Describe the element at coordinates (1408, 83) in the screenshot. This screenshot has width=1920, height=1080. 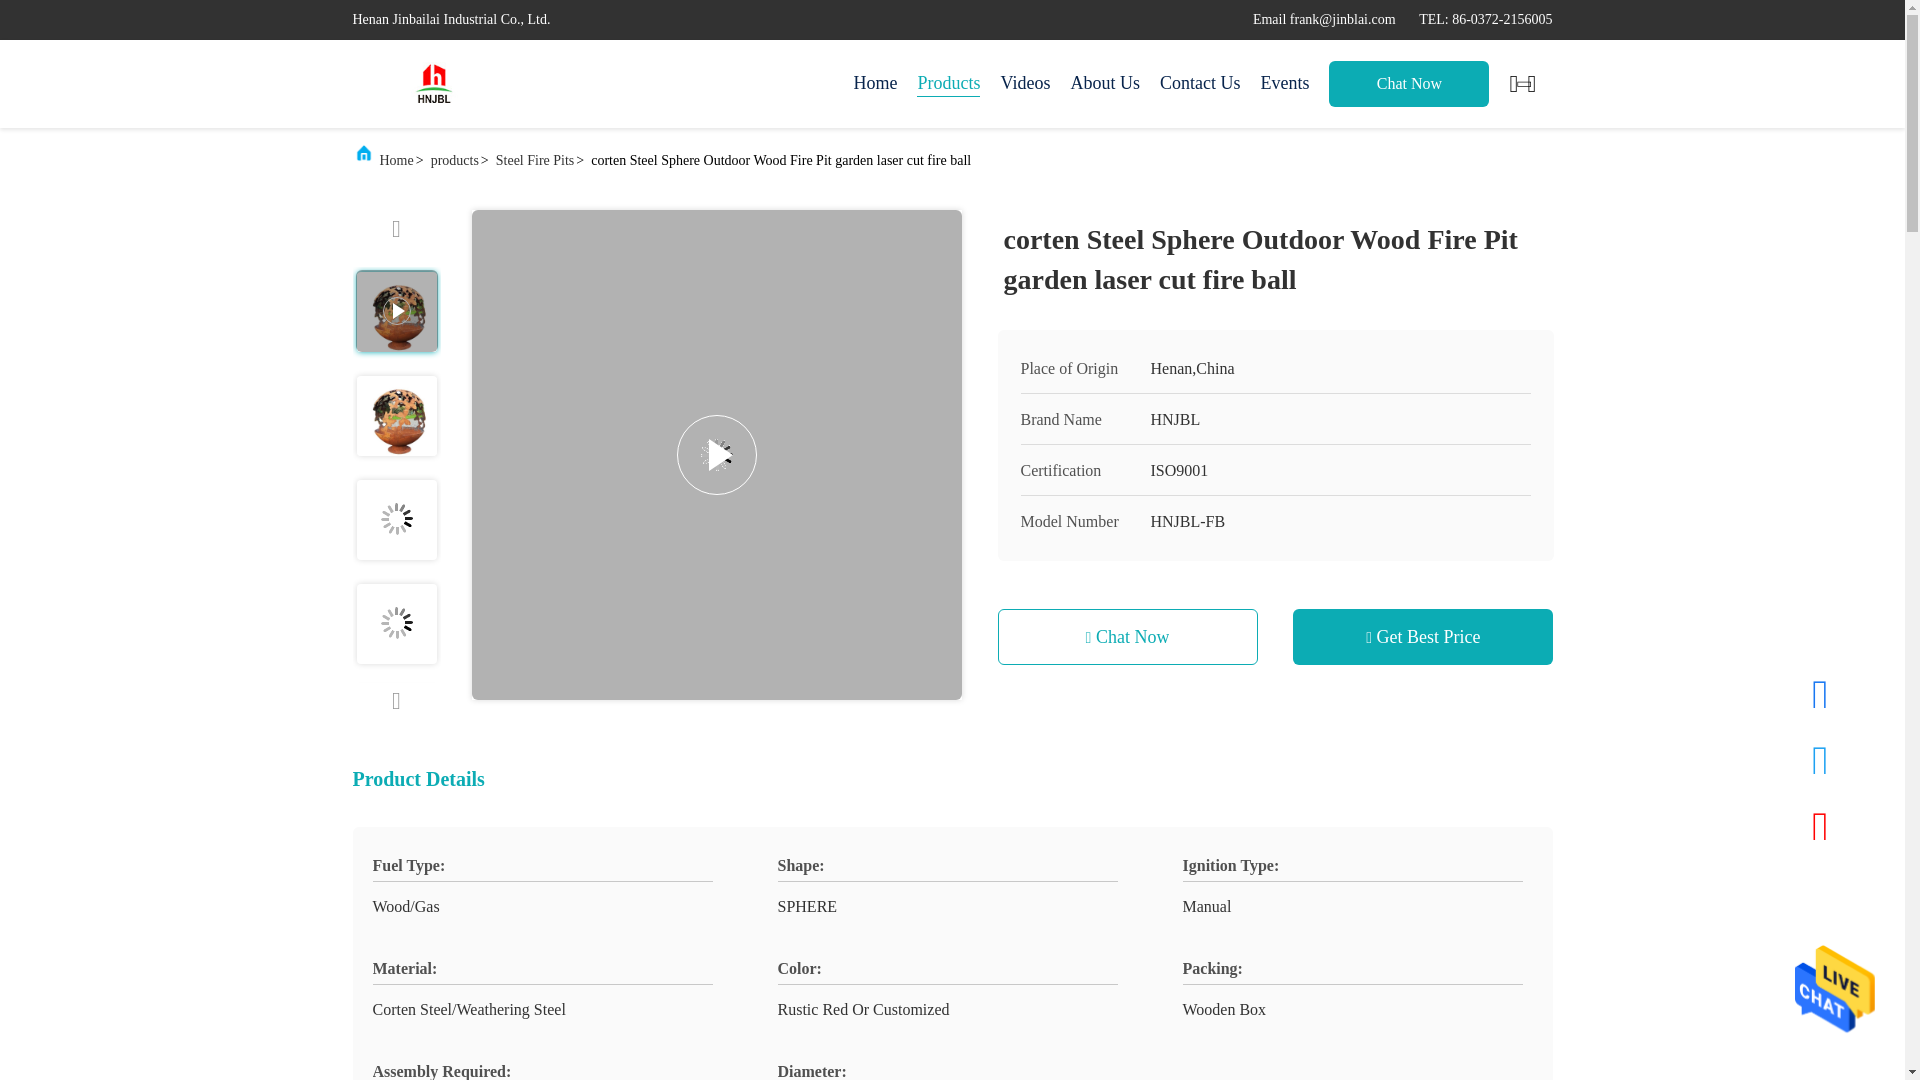
I see `Chat Now` at that location.